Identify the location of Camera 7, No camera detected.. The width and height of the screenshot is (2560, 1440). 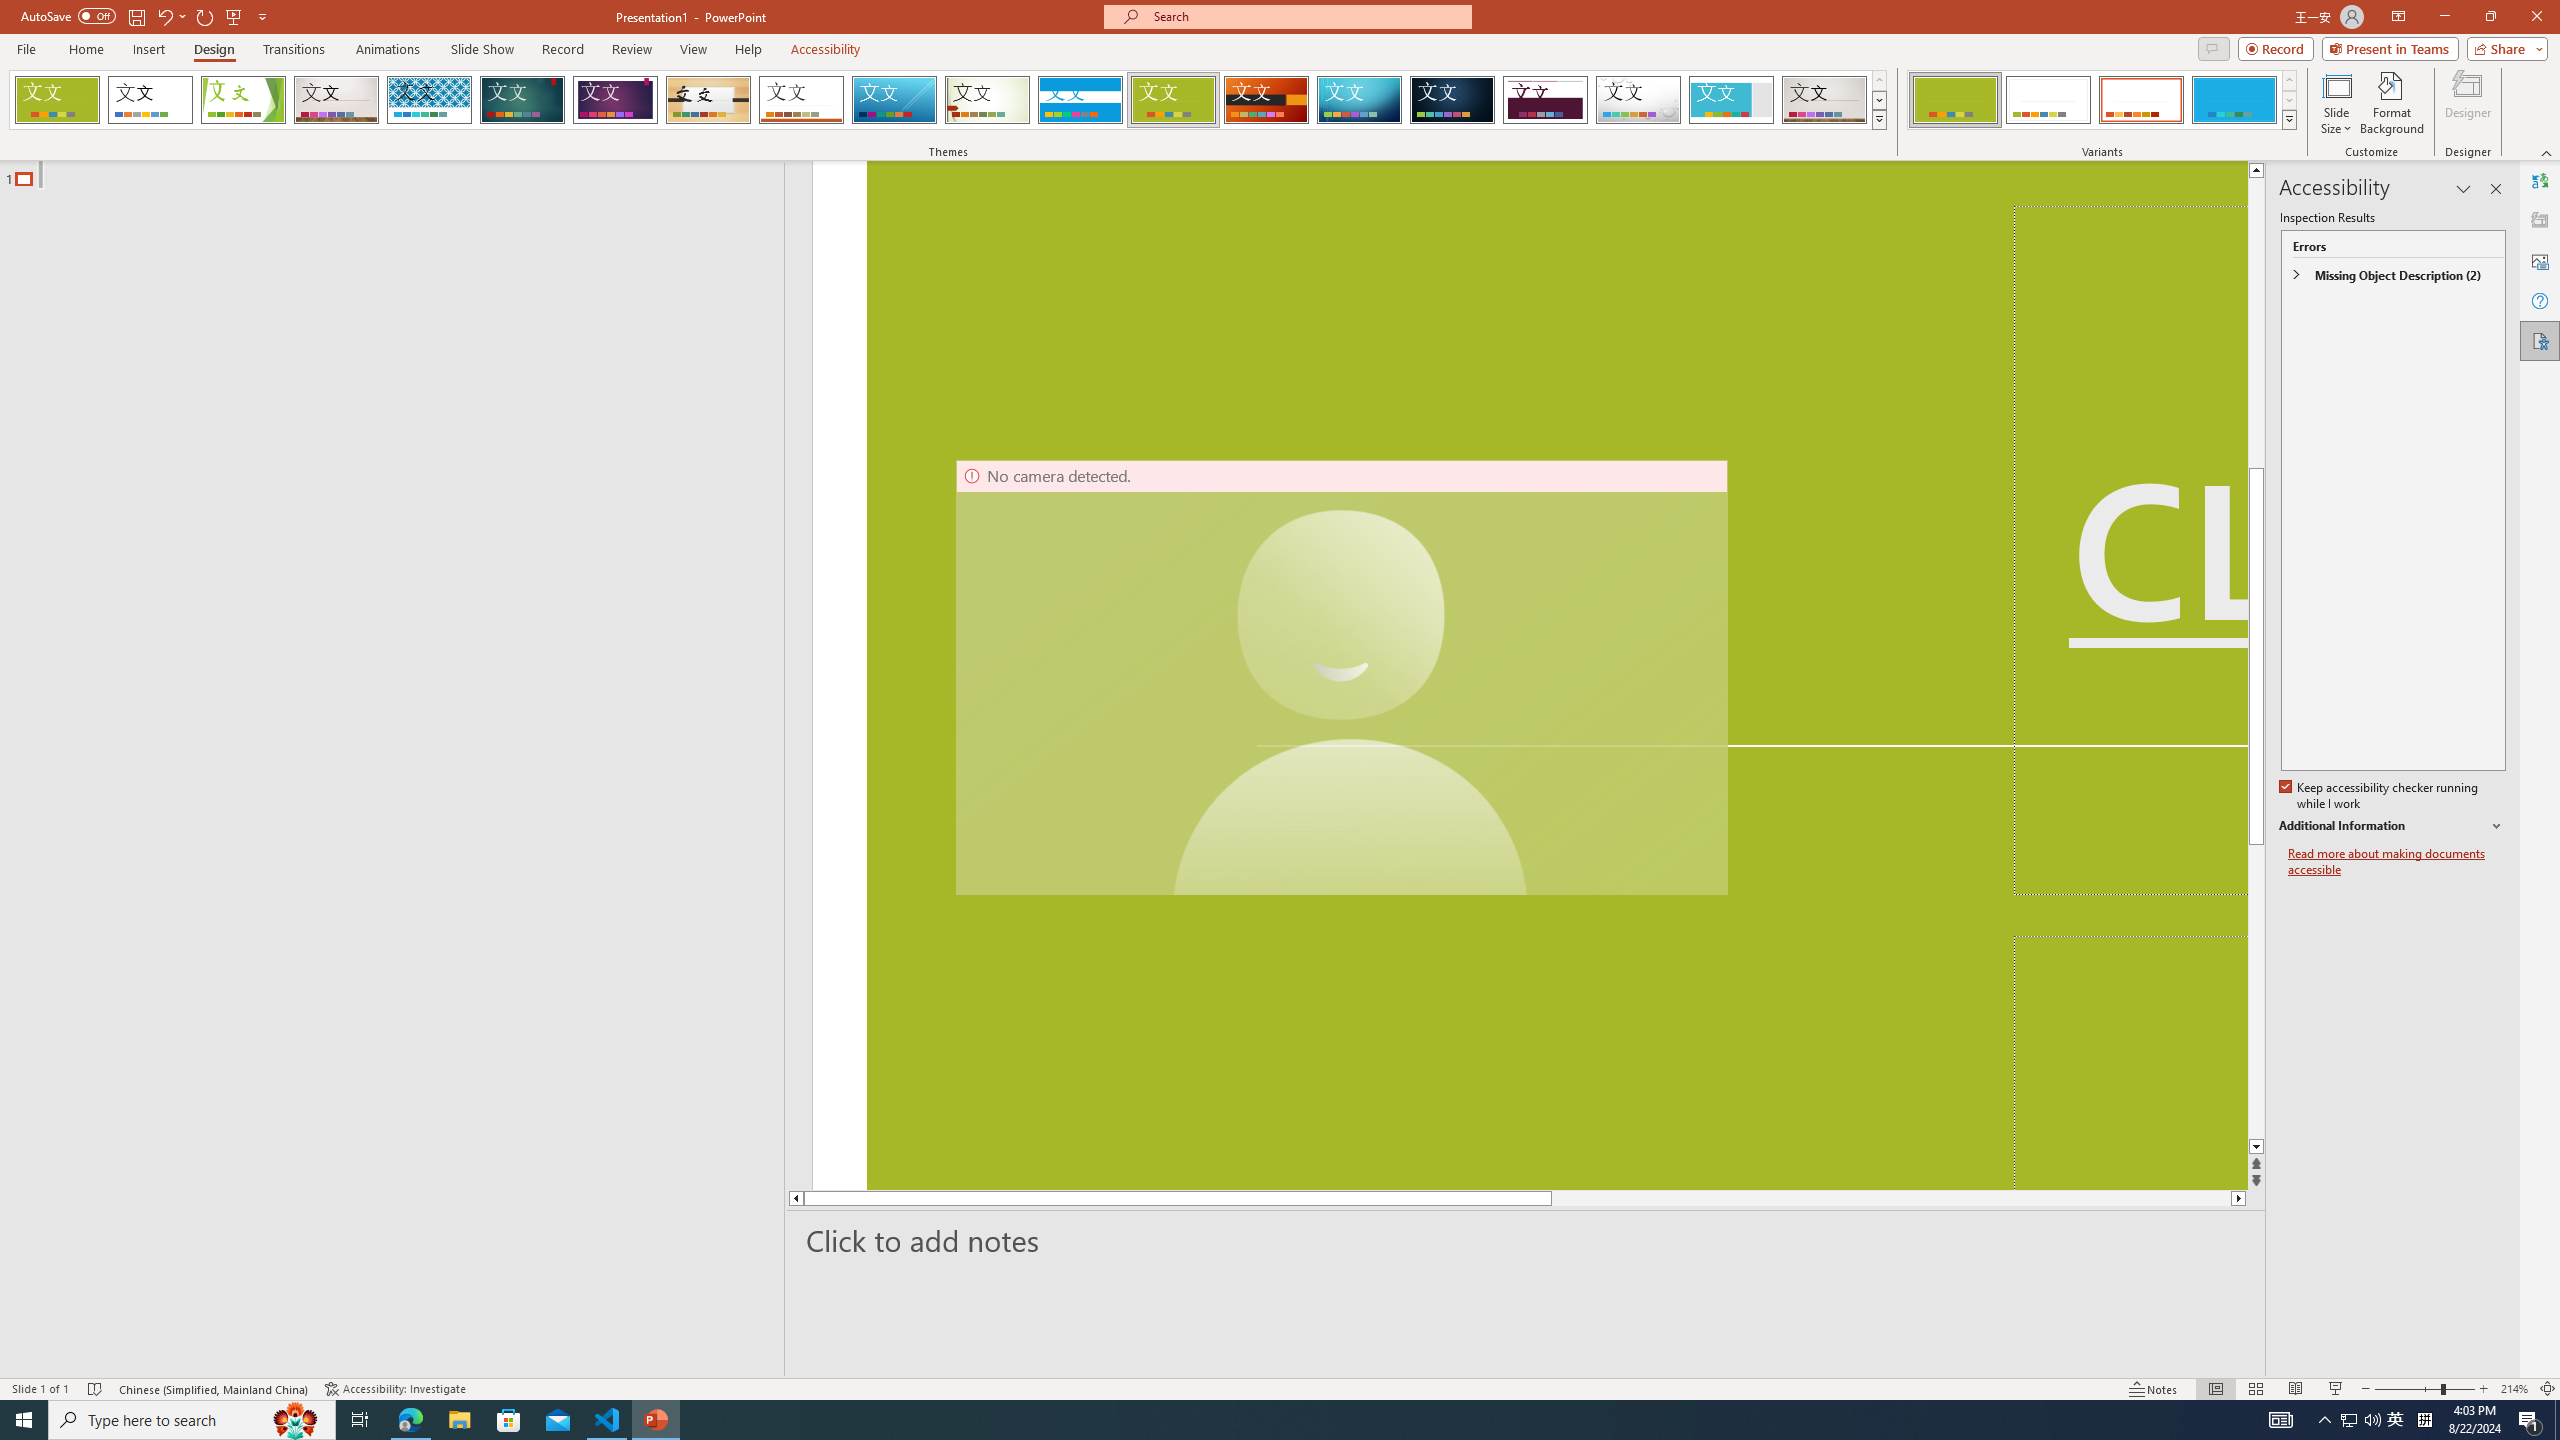
(1341, 678).